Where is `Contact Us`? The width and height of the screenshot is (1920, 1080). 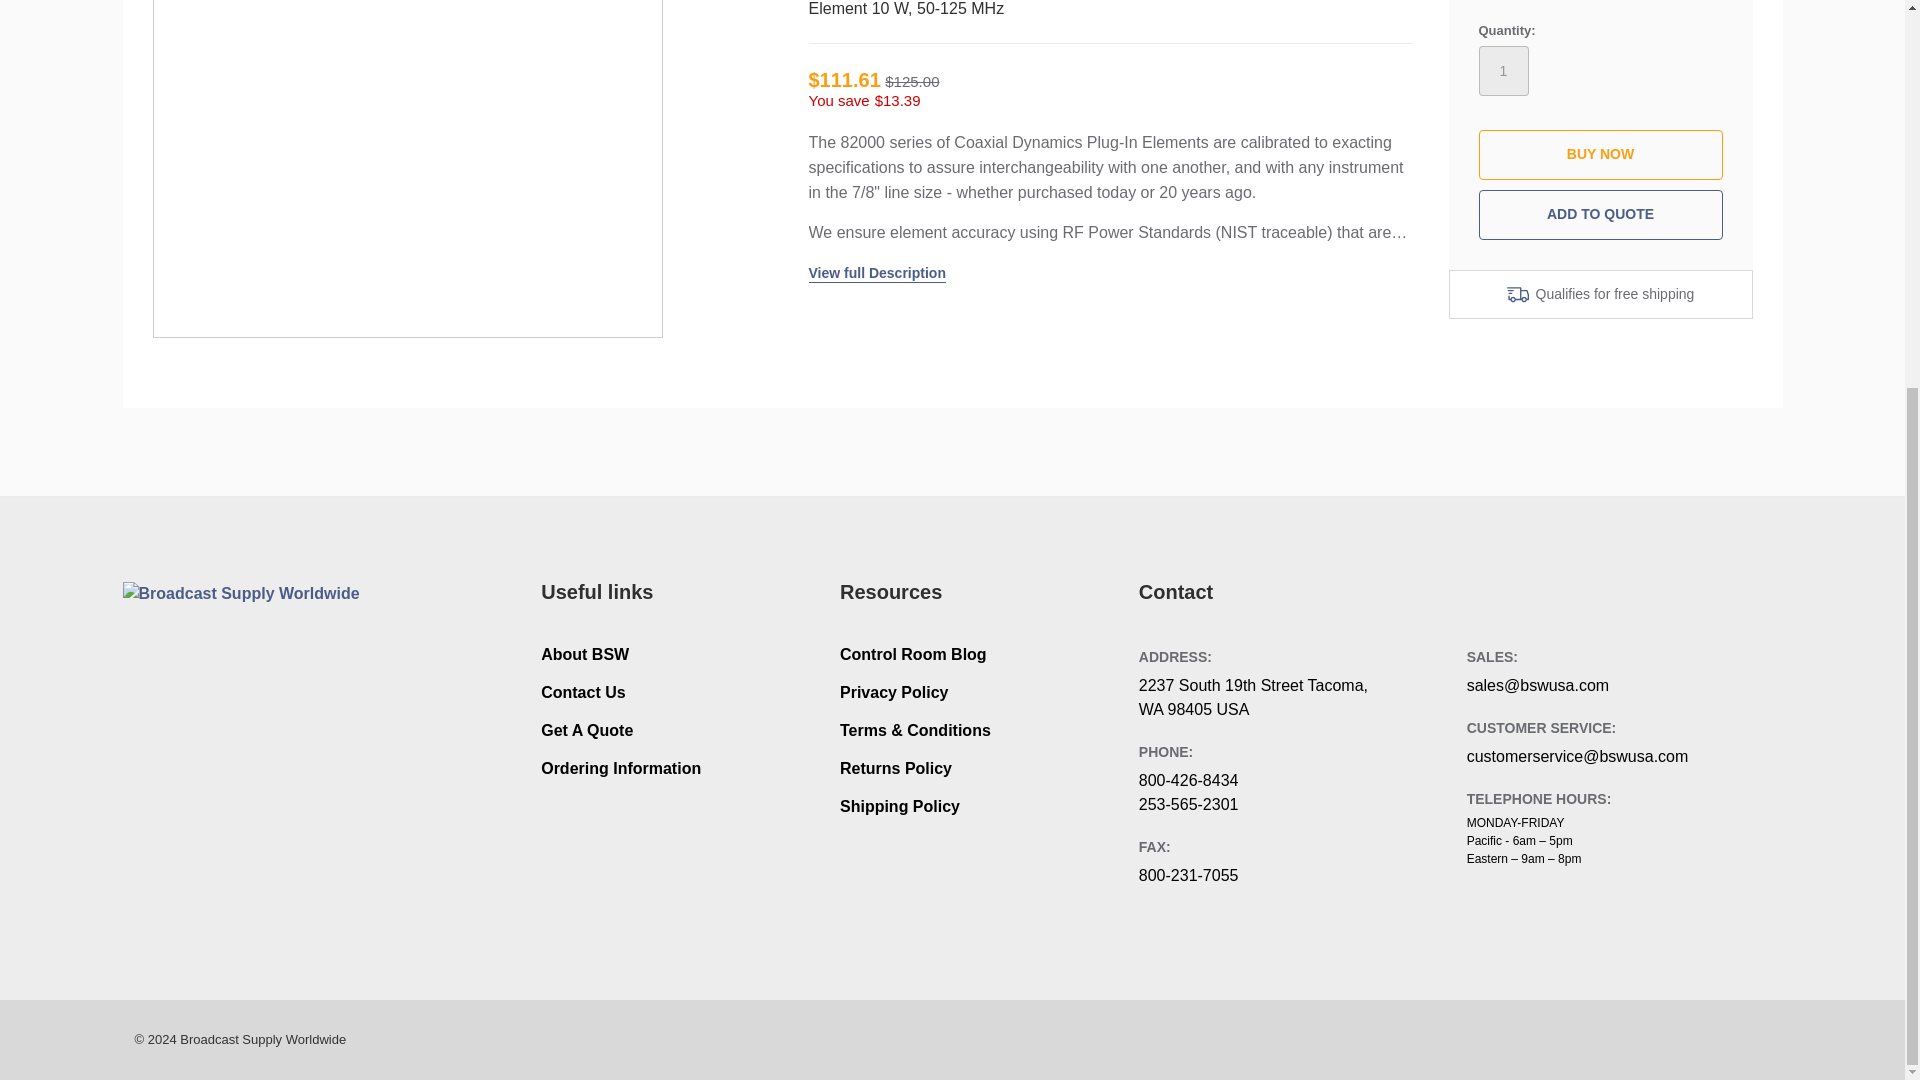
Contact Us is located at coordinates (583, 692).